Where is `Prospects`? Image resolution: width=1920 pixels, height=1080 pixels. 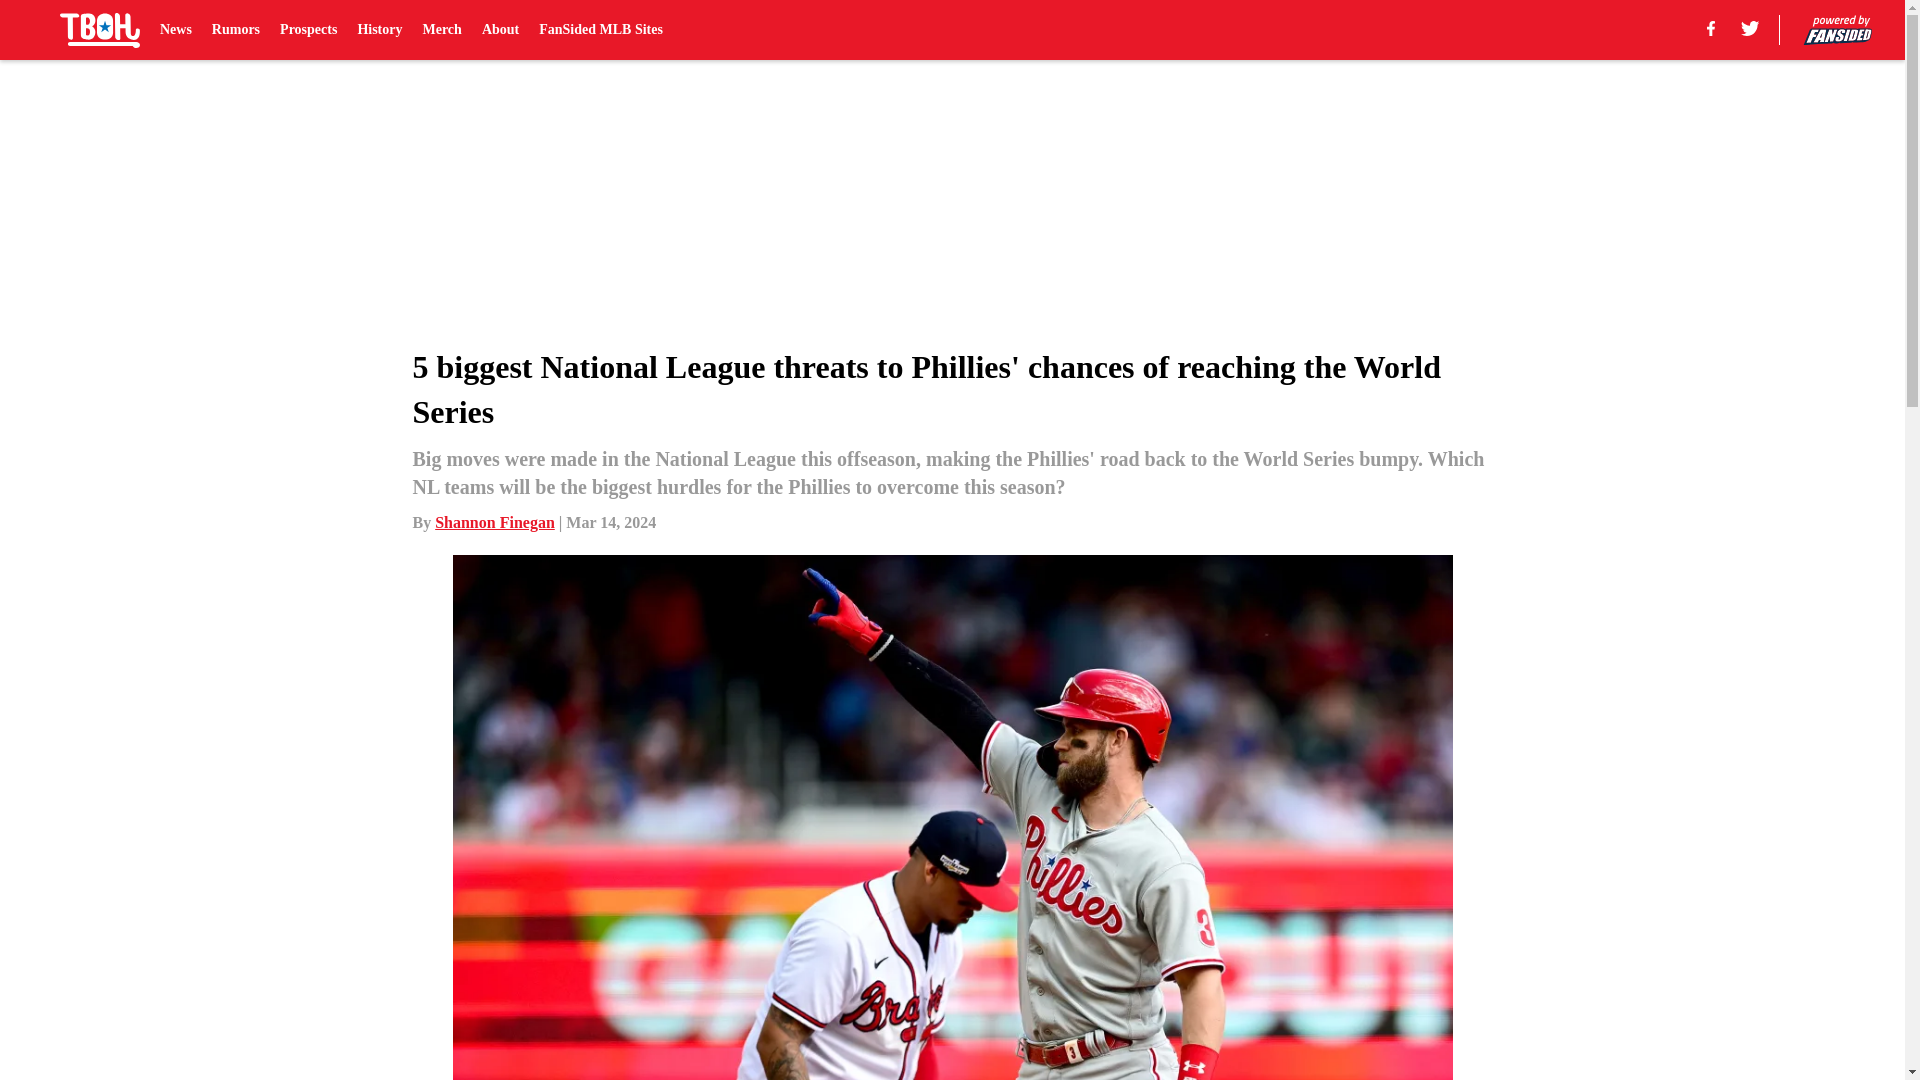
Prospects is located at coordinates (308, 30).